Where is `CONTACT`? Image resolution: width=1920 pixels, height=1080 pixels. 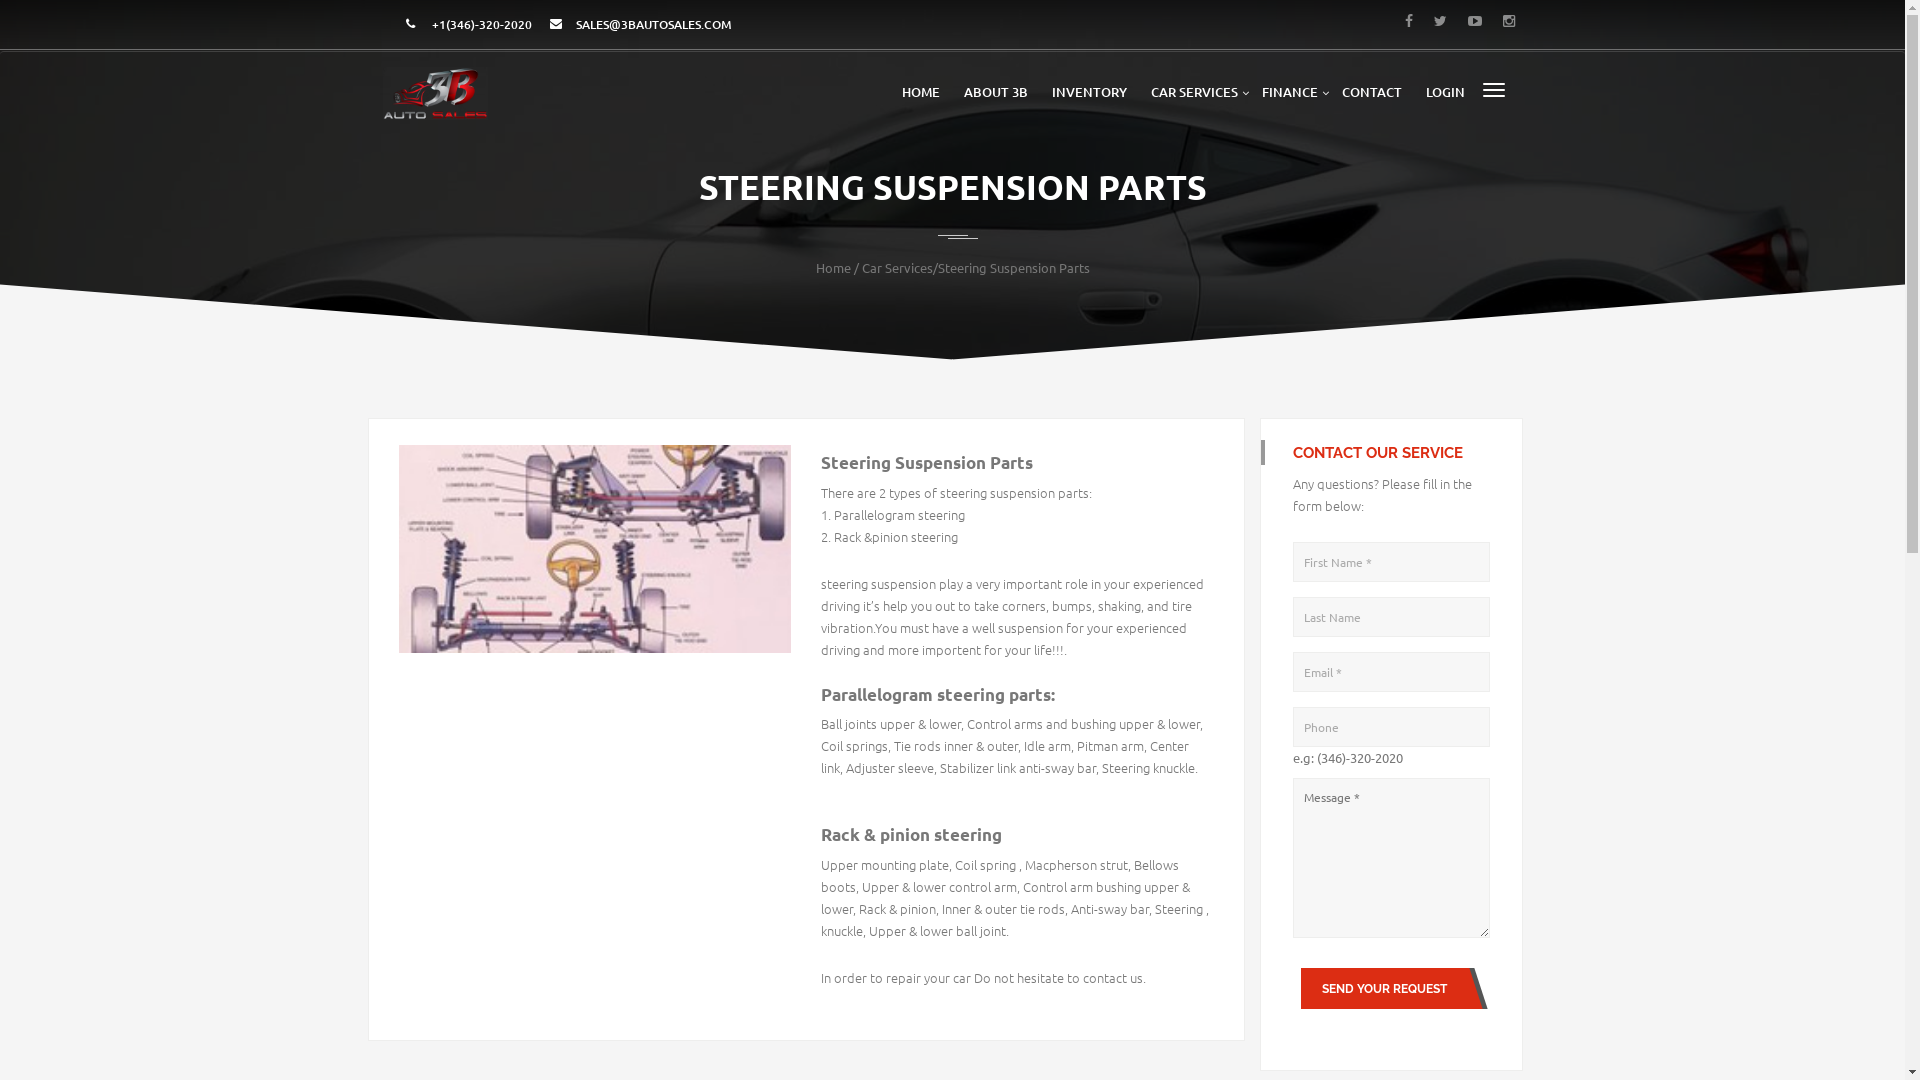
CONTACT is located at coordinates (1372, 92).